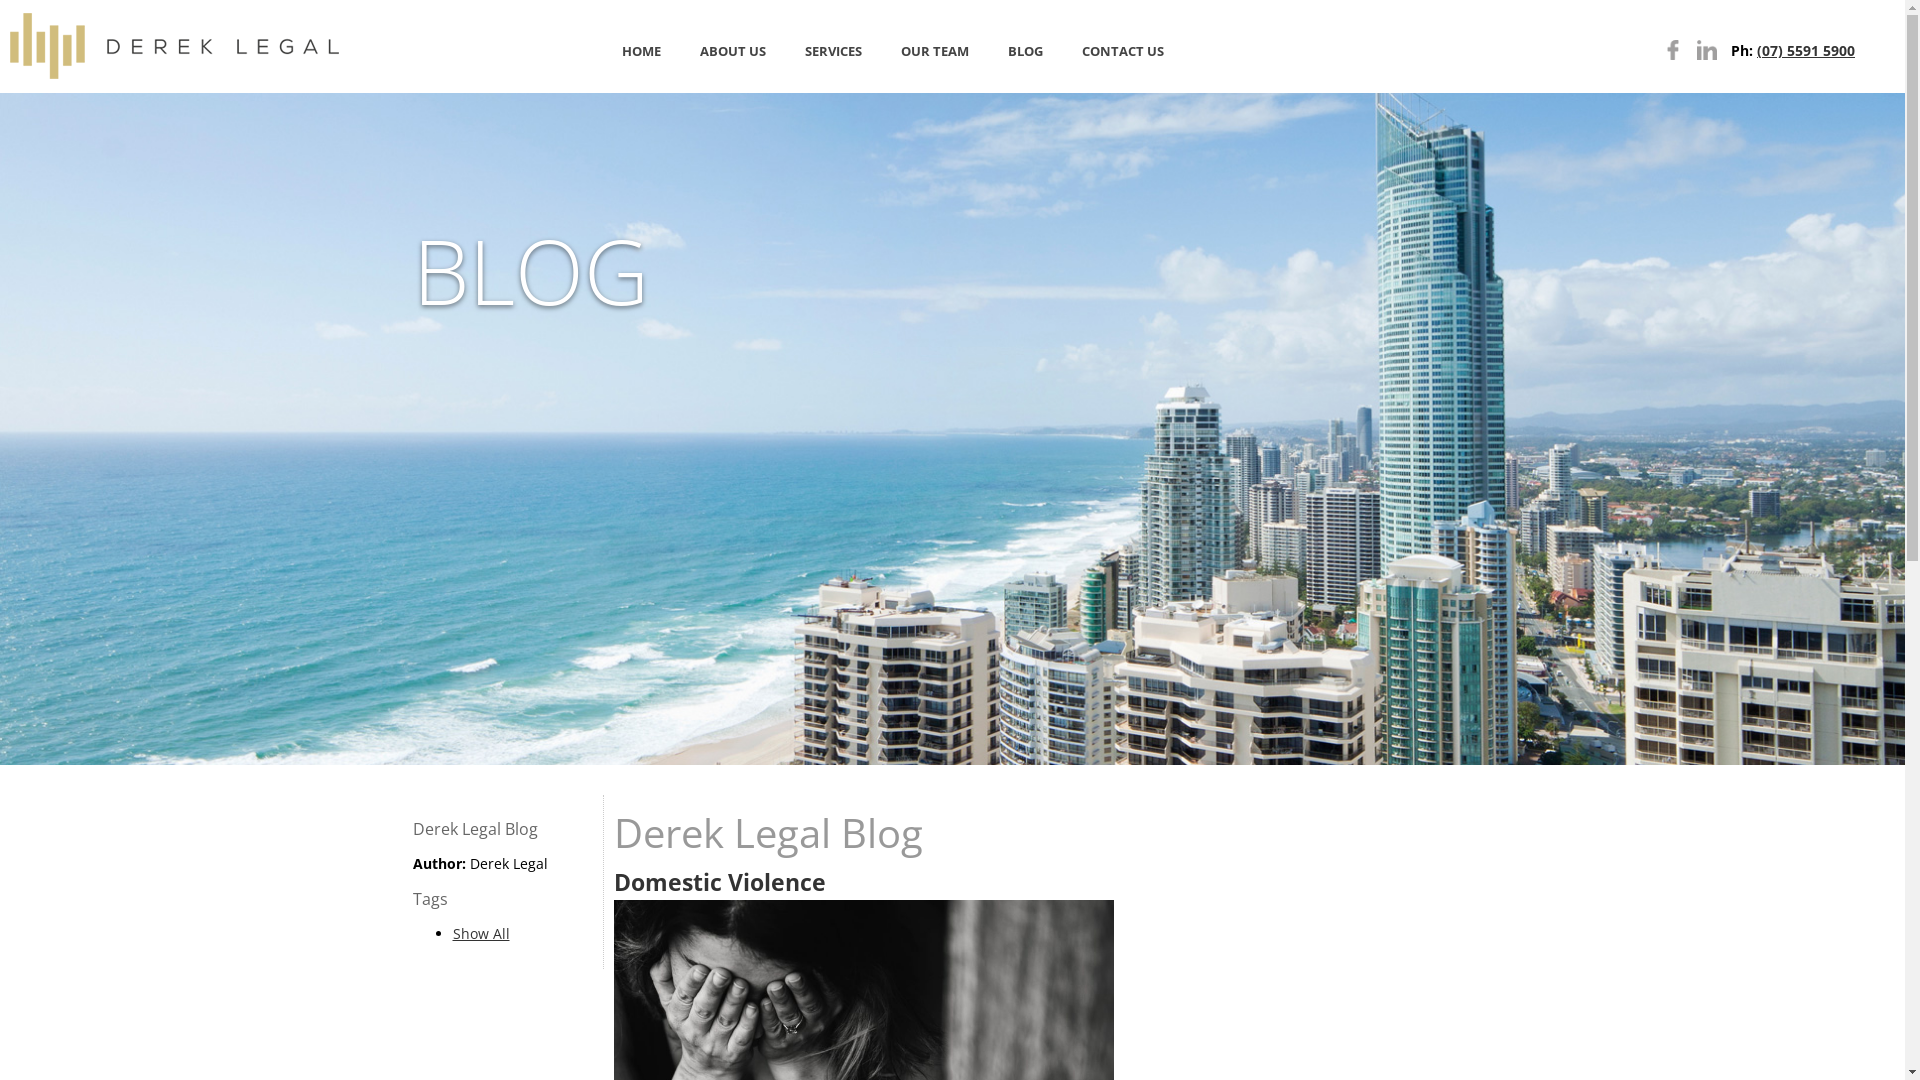  I want to click on (07) 5591 5900, so click(1806, 50).